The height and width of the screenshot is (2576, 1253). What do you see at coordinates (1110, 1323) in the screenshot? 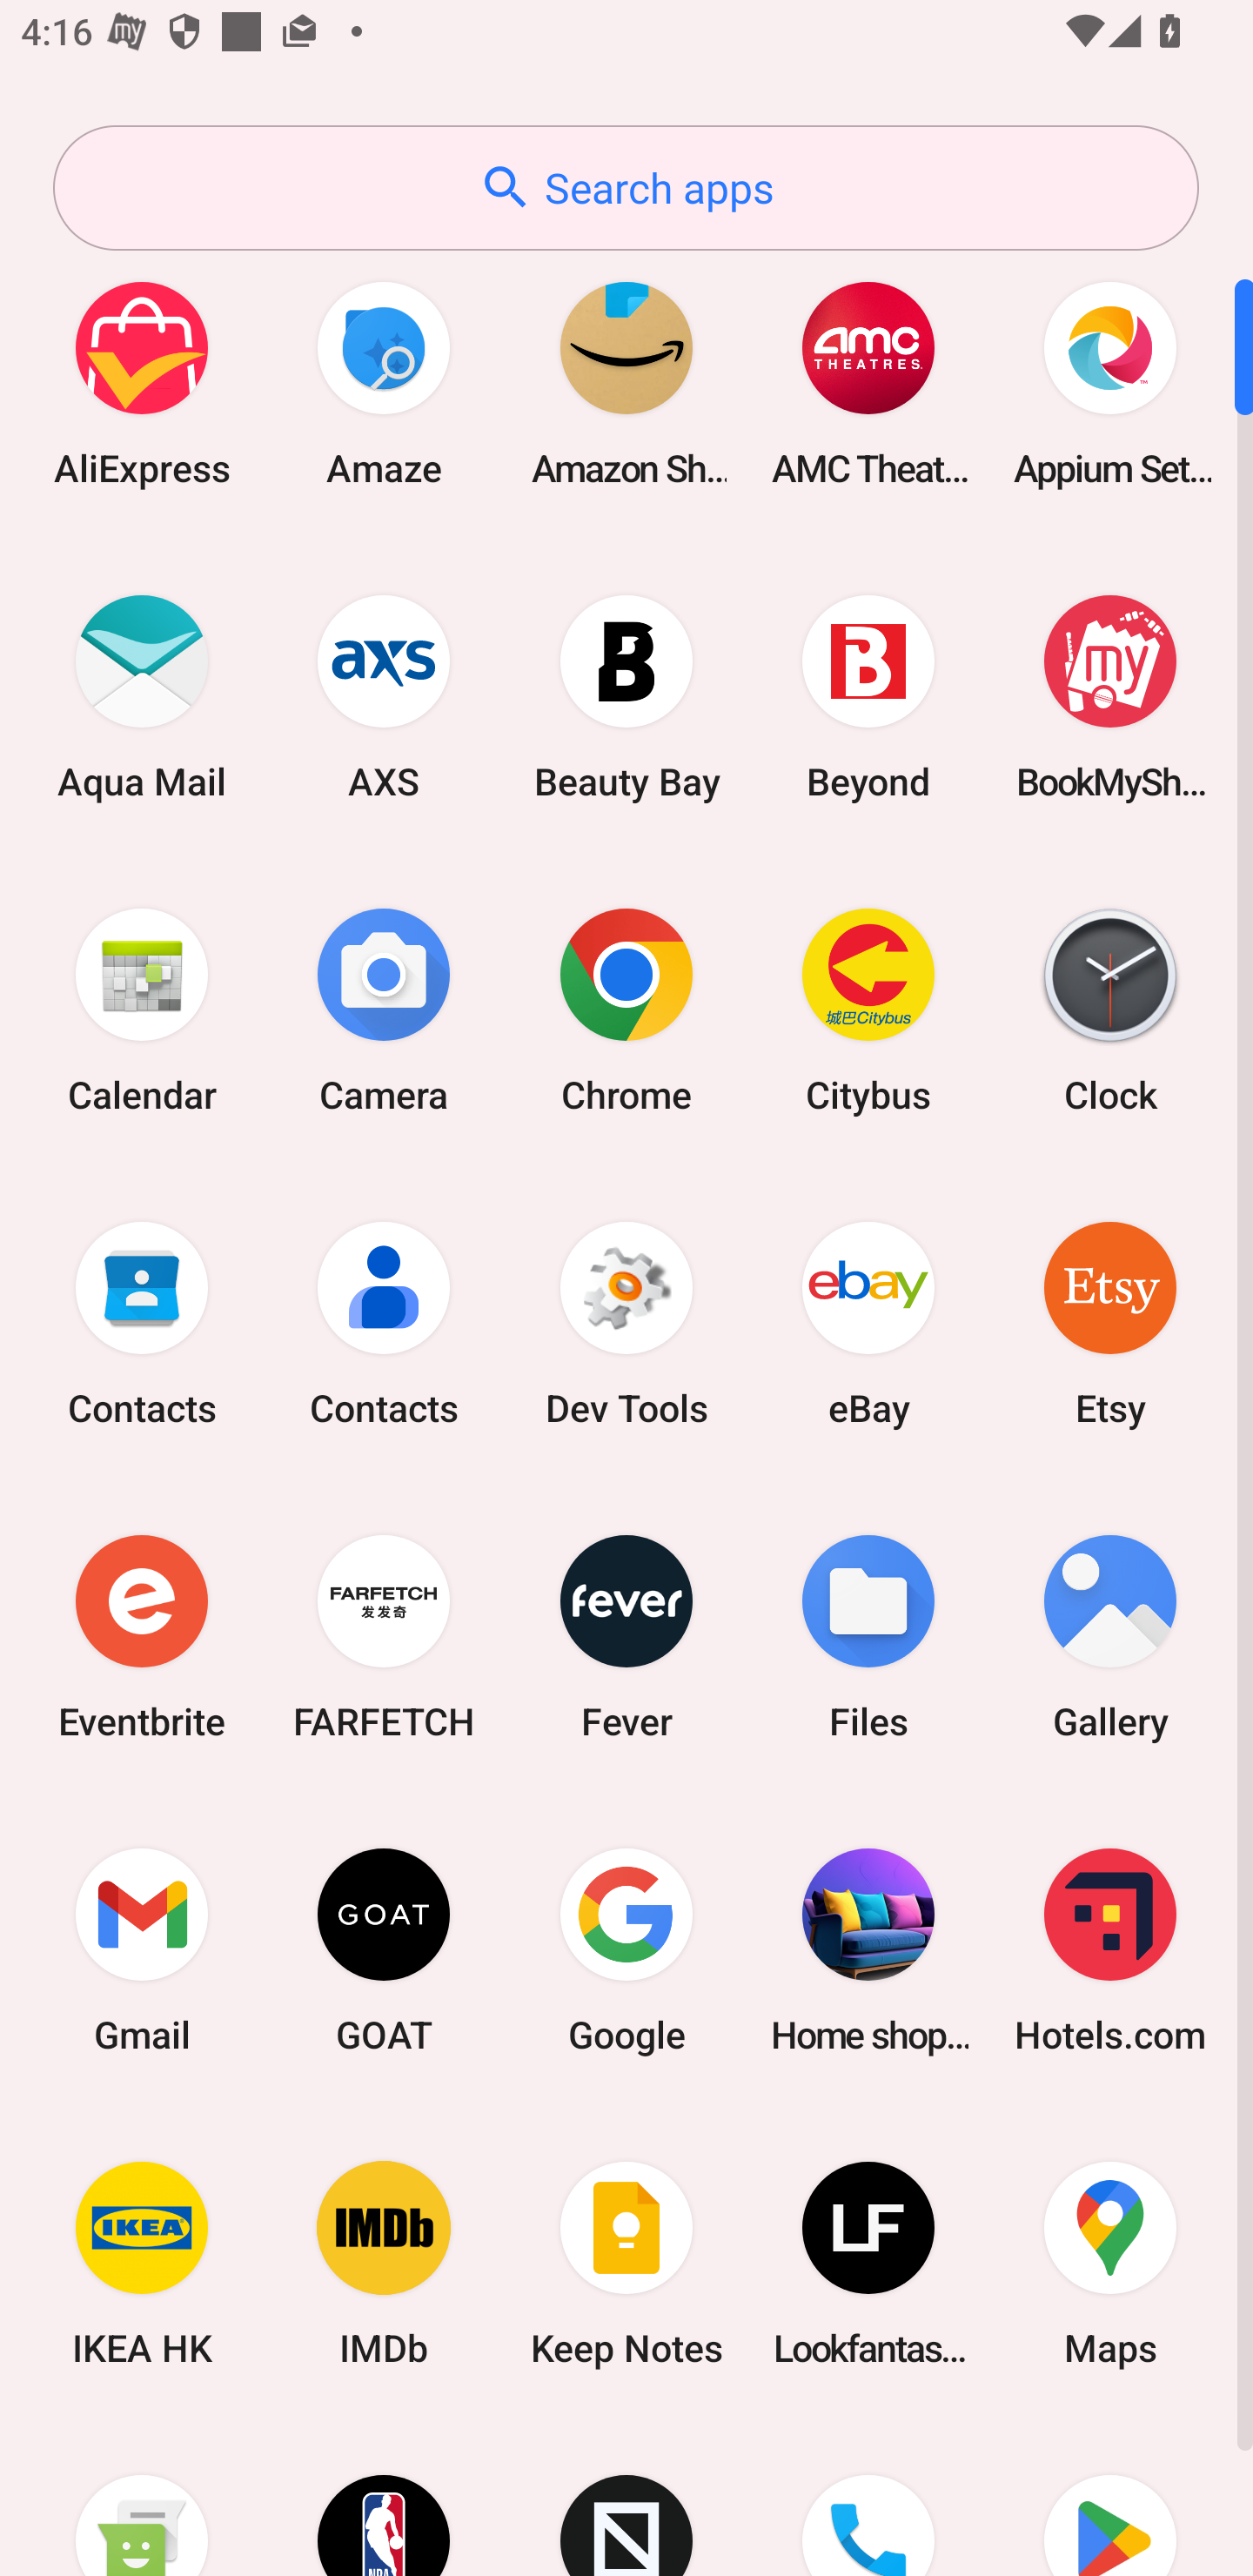
I see `Etsy` at bounding box center [1110, 1323].